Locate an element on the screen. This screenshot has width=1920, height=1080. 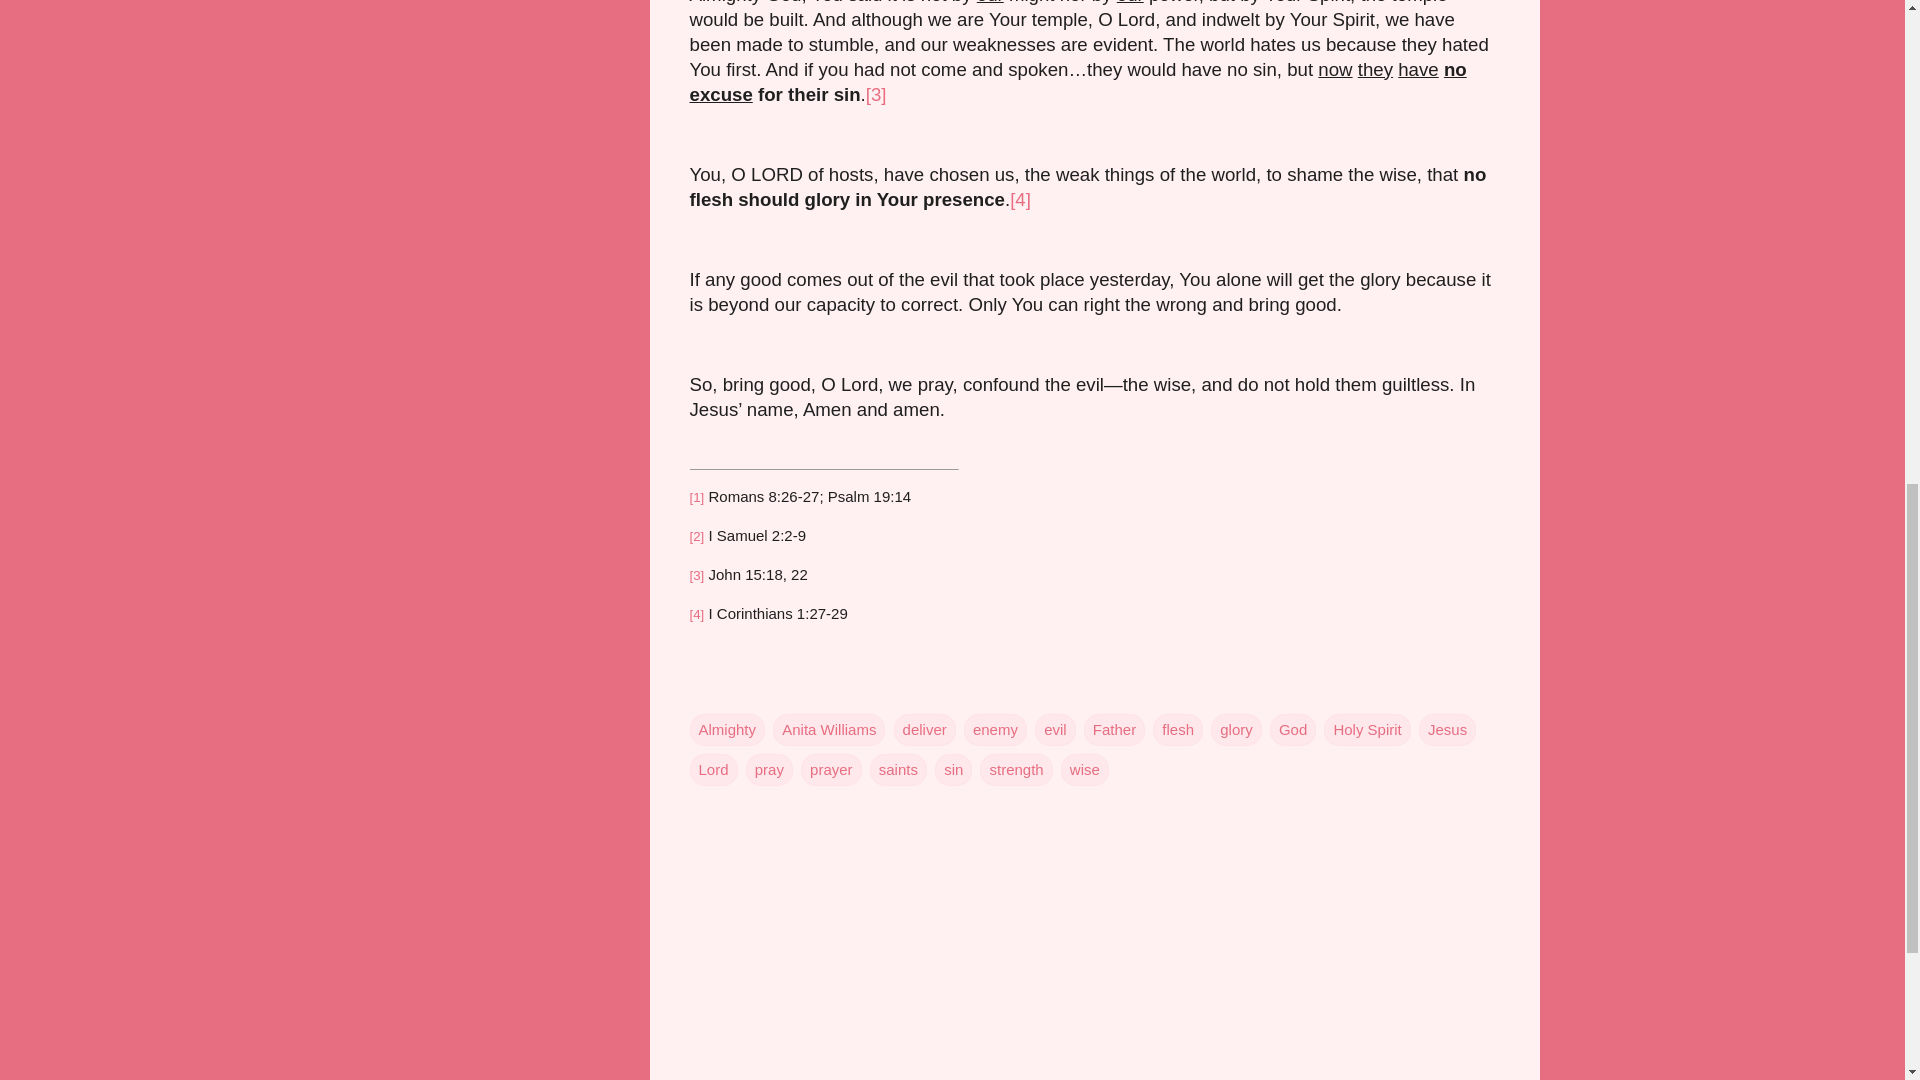
wise is located at coordinates (1085, 770).